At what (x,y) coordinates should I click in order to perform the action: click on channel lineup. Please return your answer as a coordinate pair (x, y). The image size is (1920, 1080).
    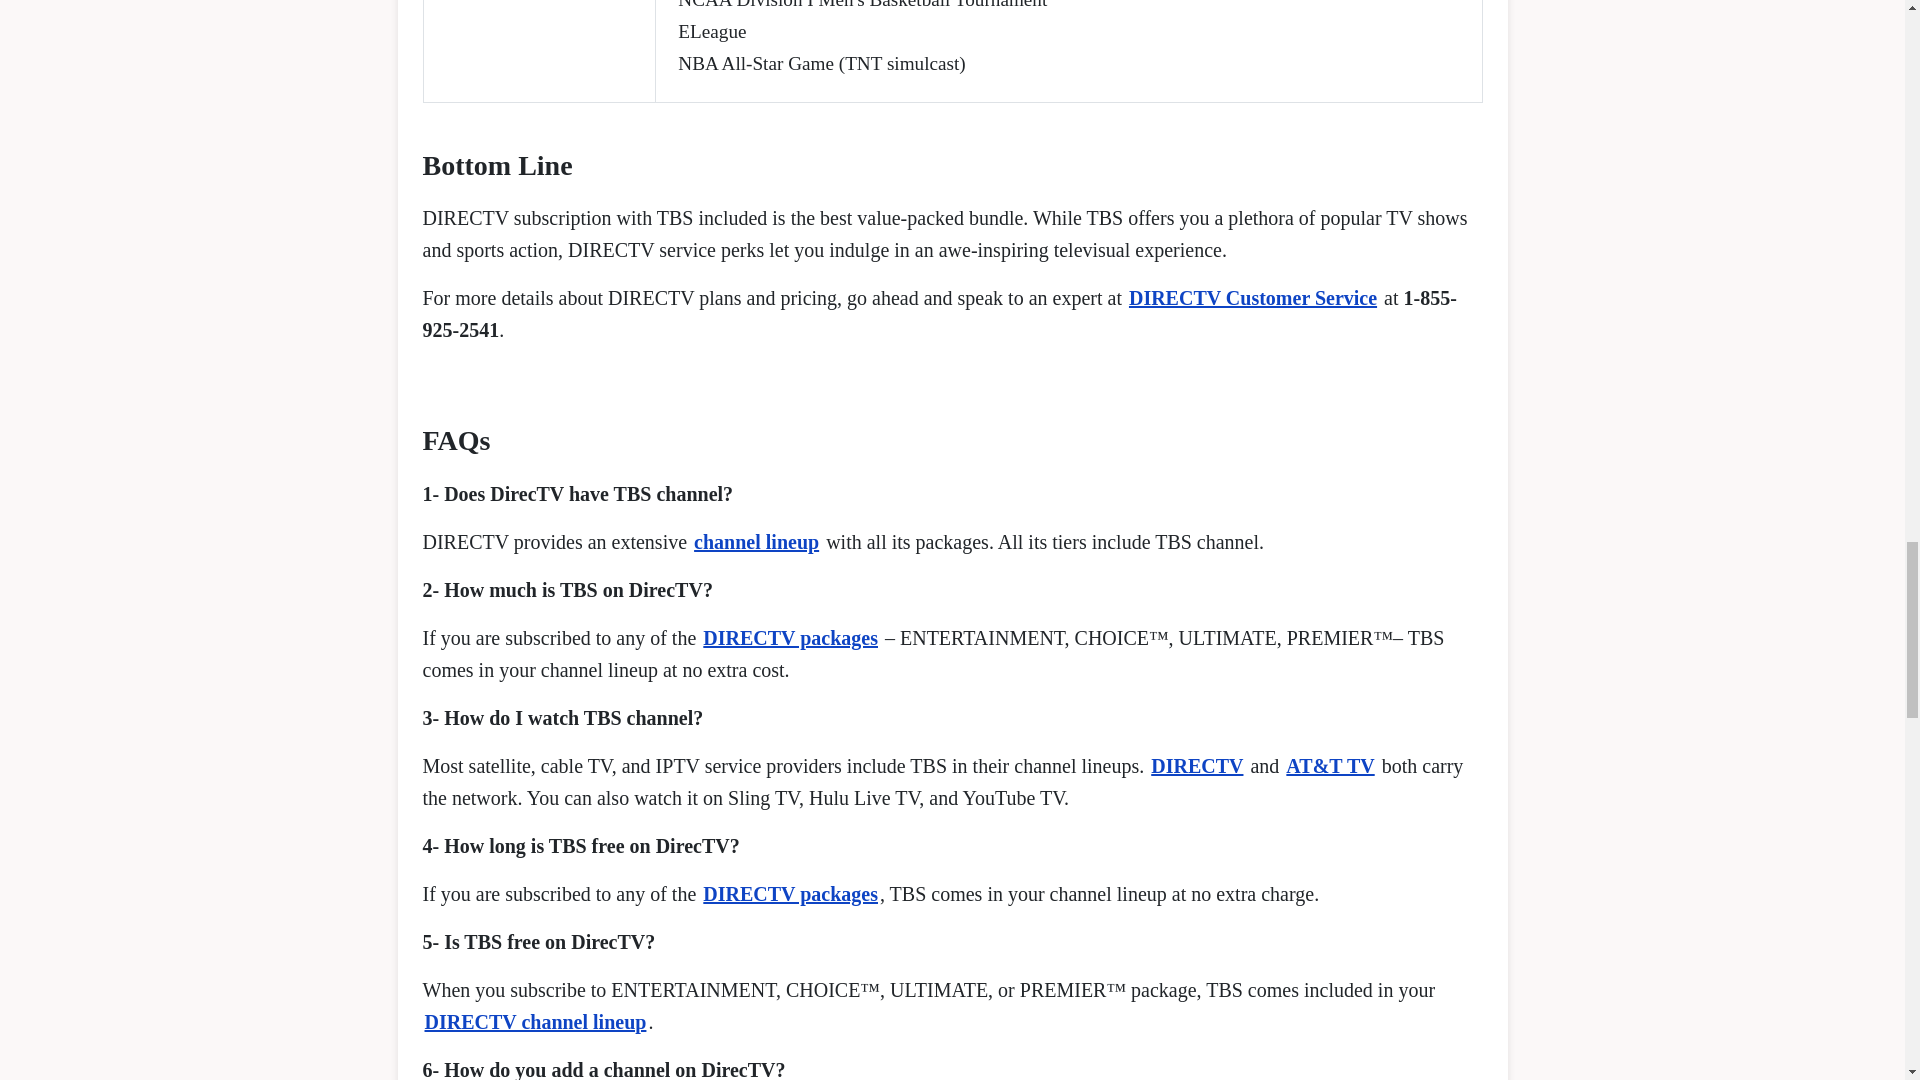
    Looking at the image, I should click on (756, 542).